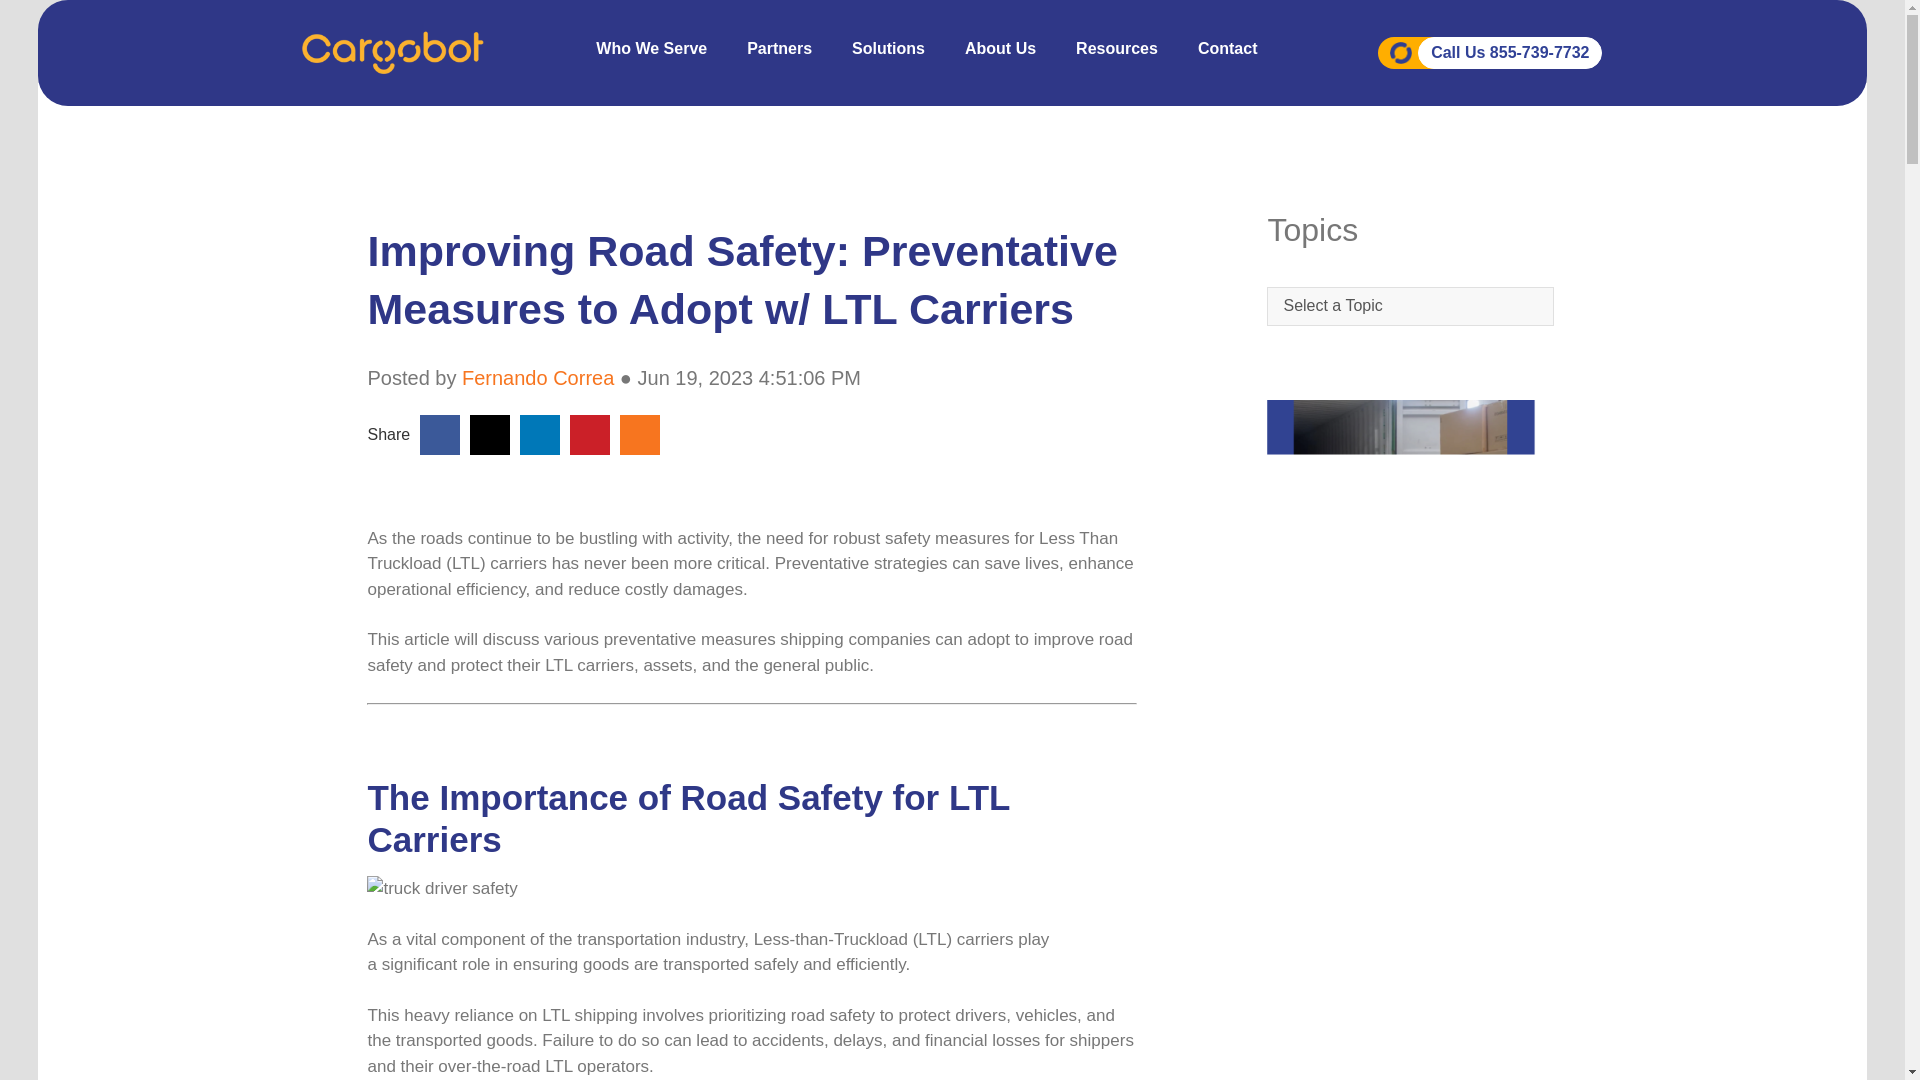 This screenshot has width=1920, height=1080. I want to click on Contact, so click(1228, 48).